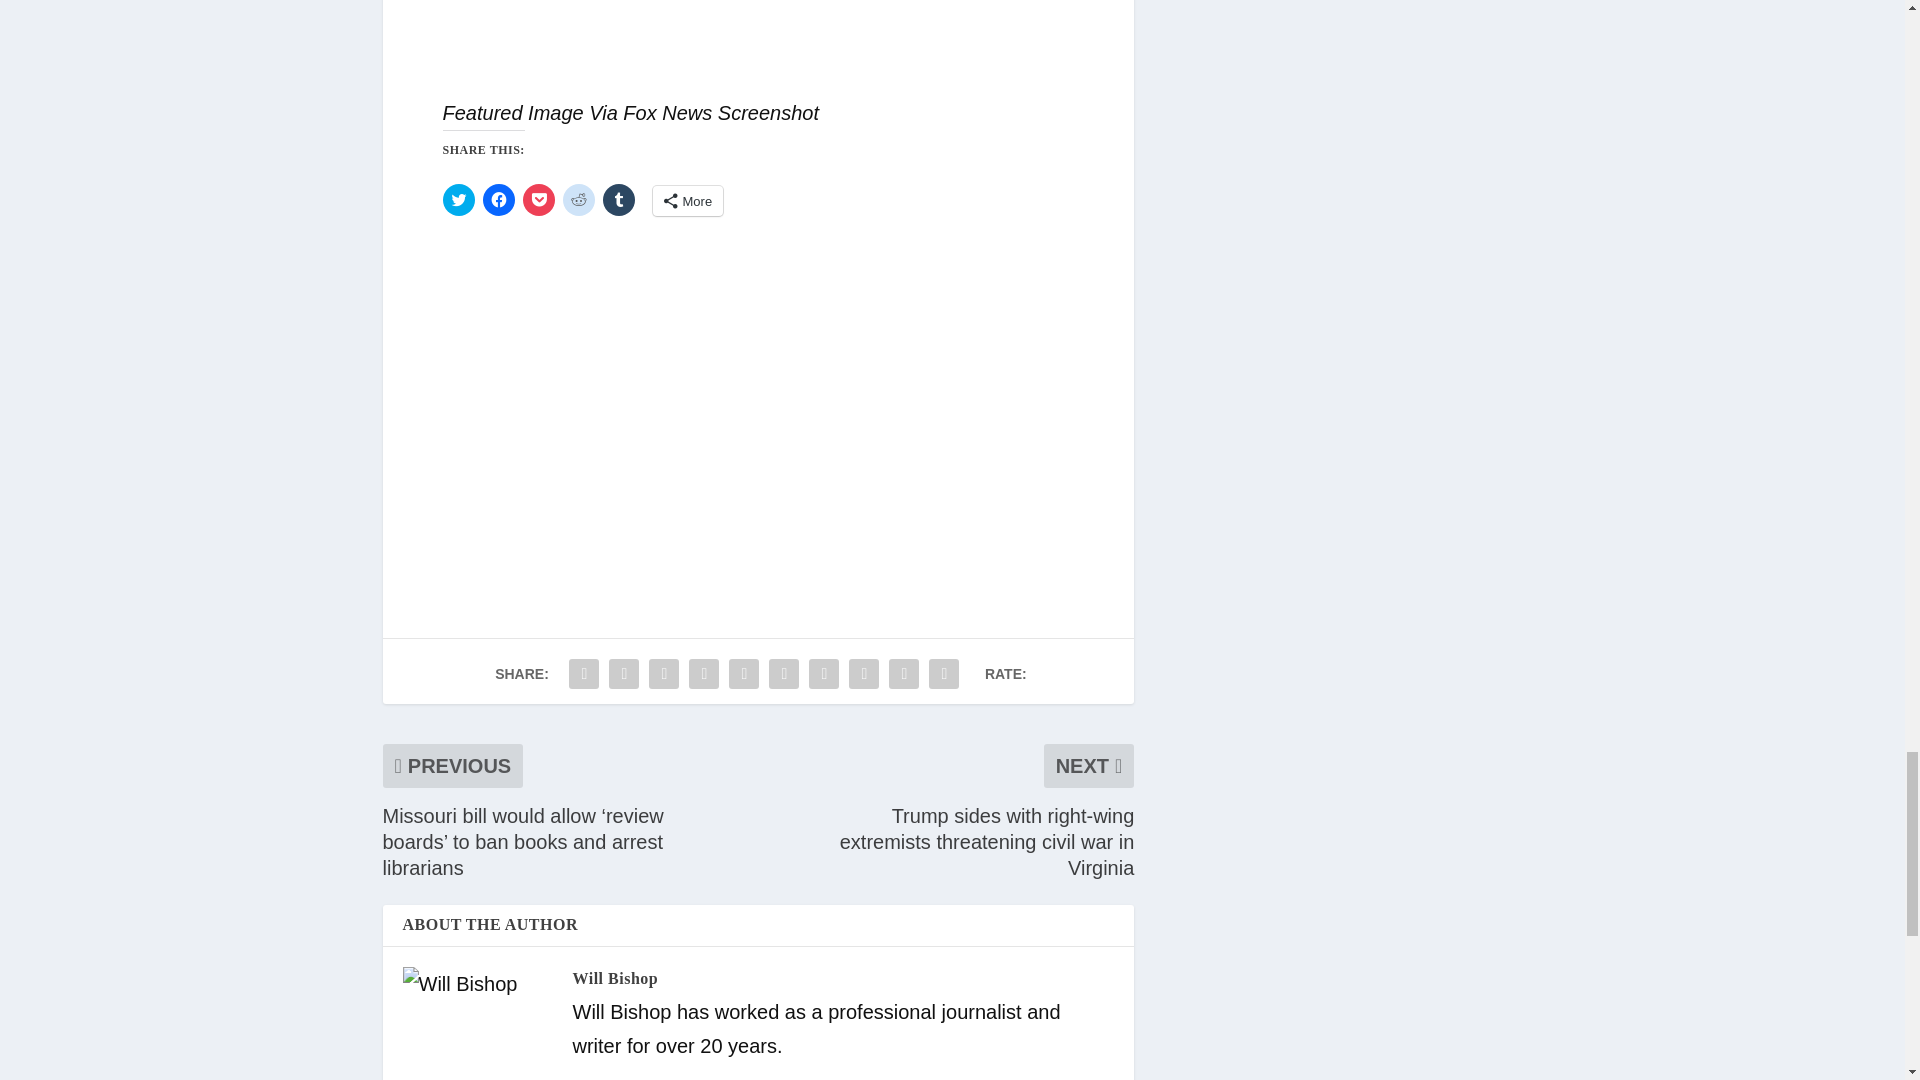  What do you see at coordinates (578, 200) in the screenshot?
I see `Click to share on Reddit` at bounding box center [578, 200].